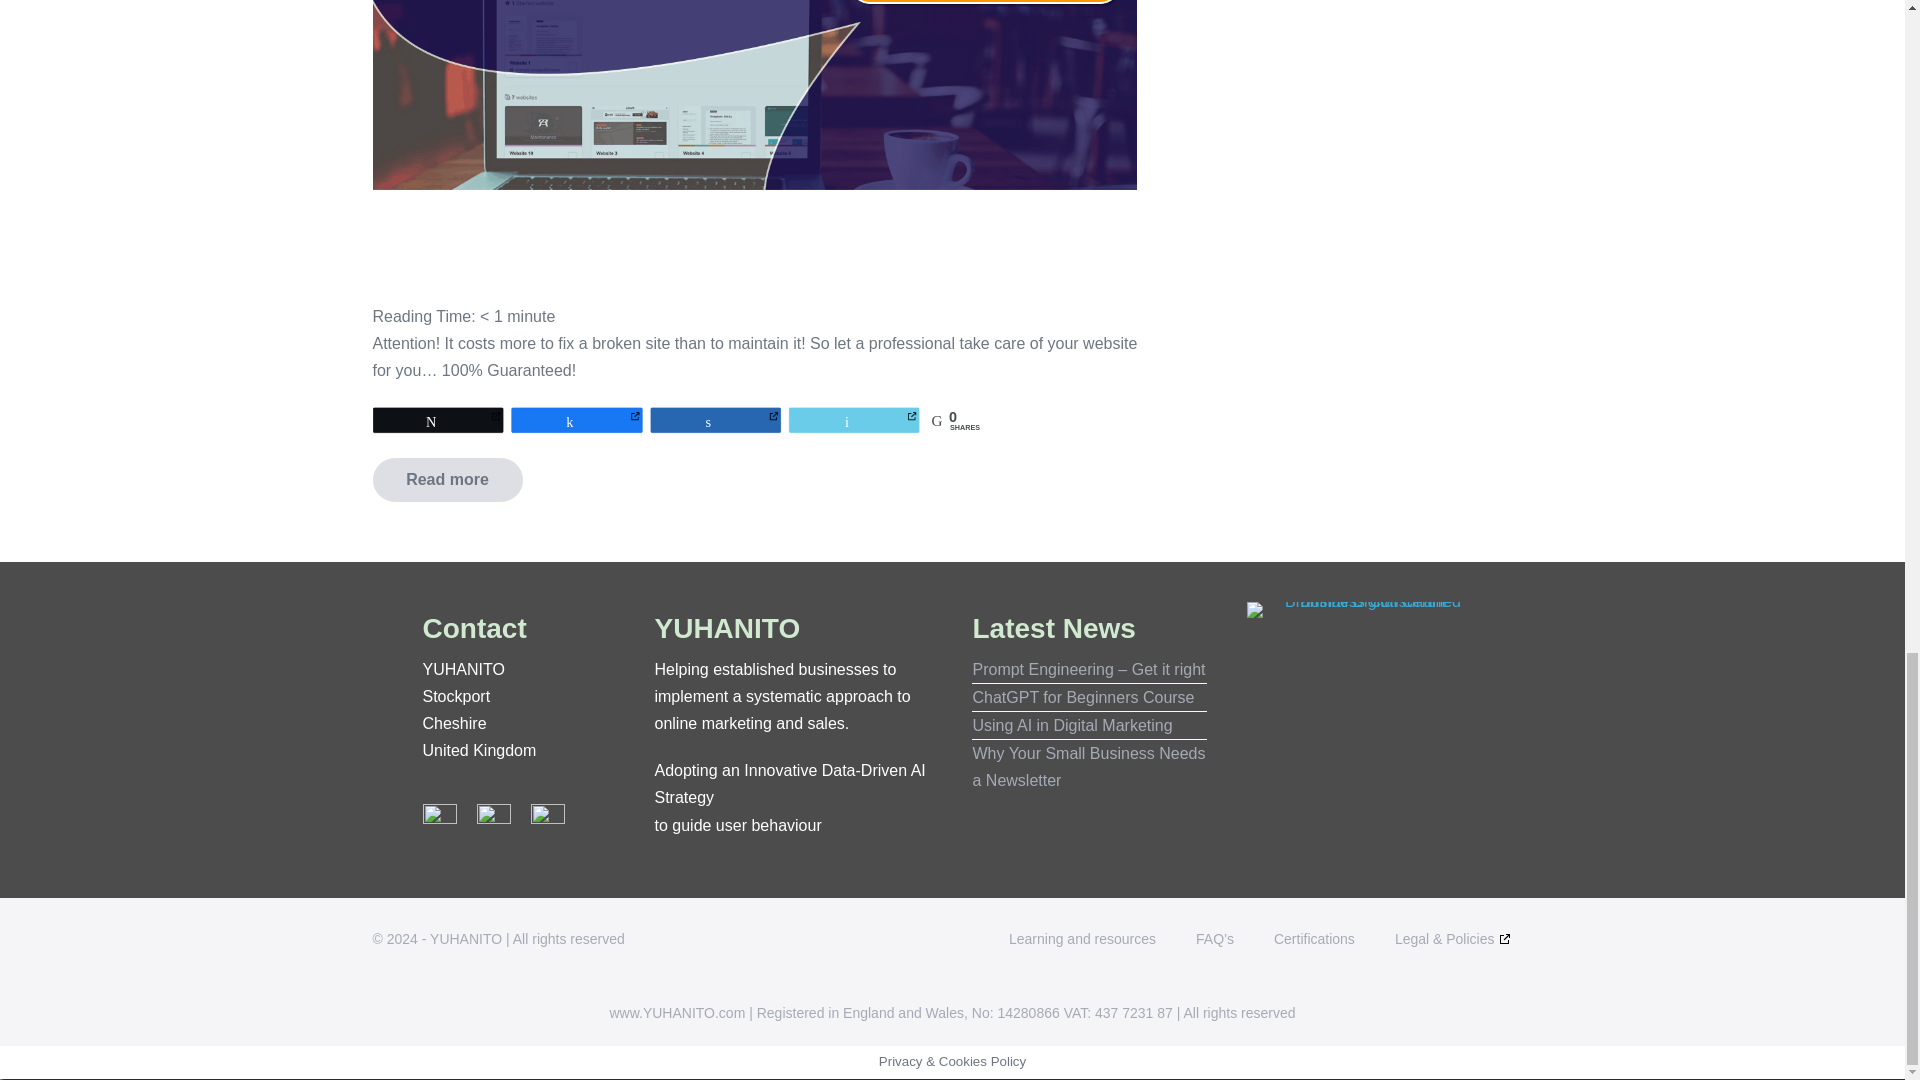 This screenshot has height=1080, width=1920. Describe the element at coordinates (1364, 609) in the screenshot. I see `Bramhall Digital Certified Business Consultant` at that location.